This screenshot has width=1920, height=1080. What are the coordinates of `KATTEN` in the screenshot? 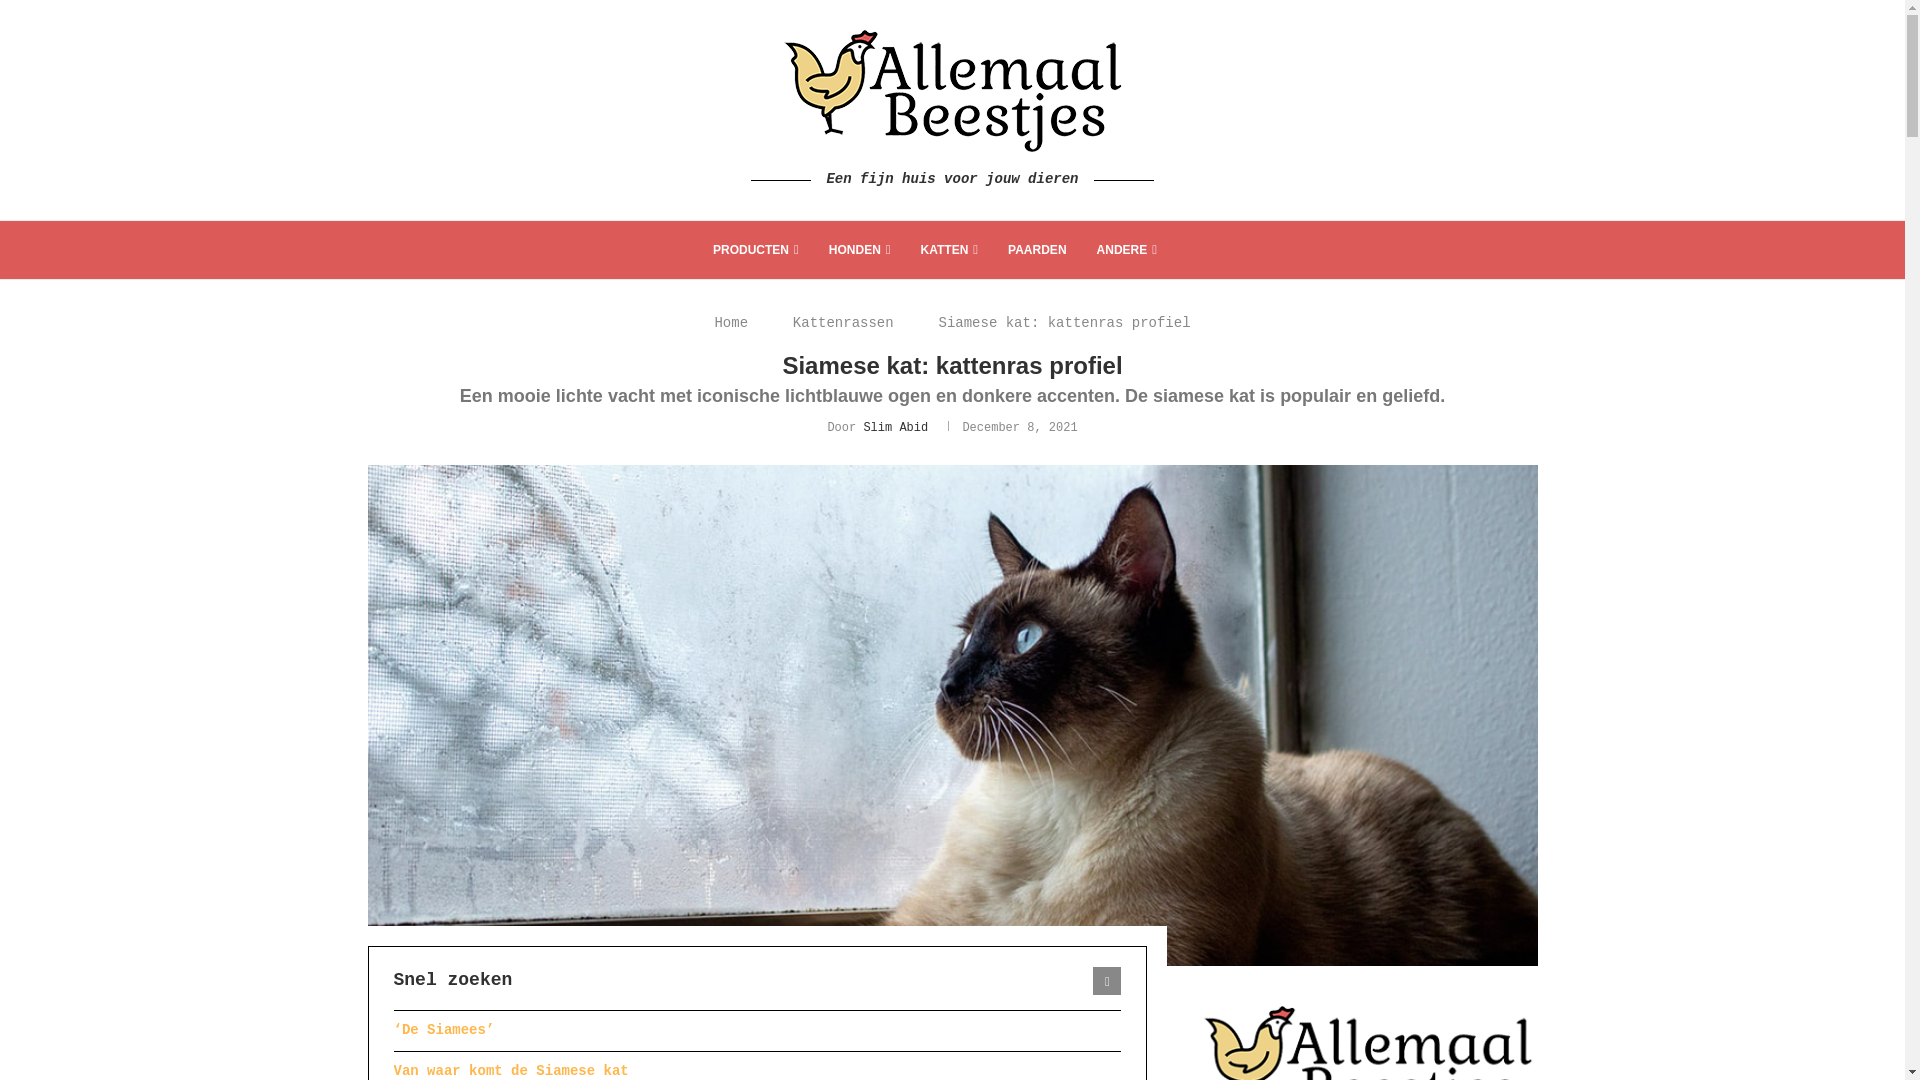 It's located at (950, 250).